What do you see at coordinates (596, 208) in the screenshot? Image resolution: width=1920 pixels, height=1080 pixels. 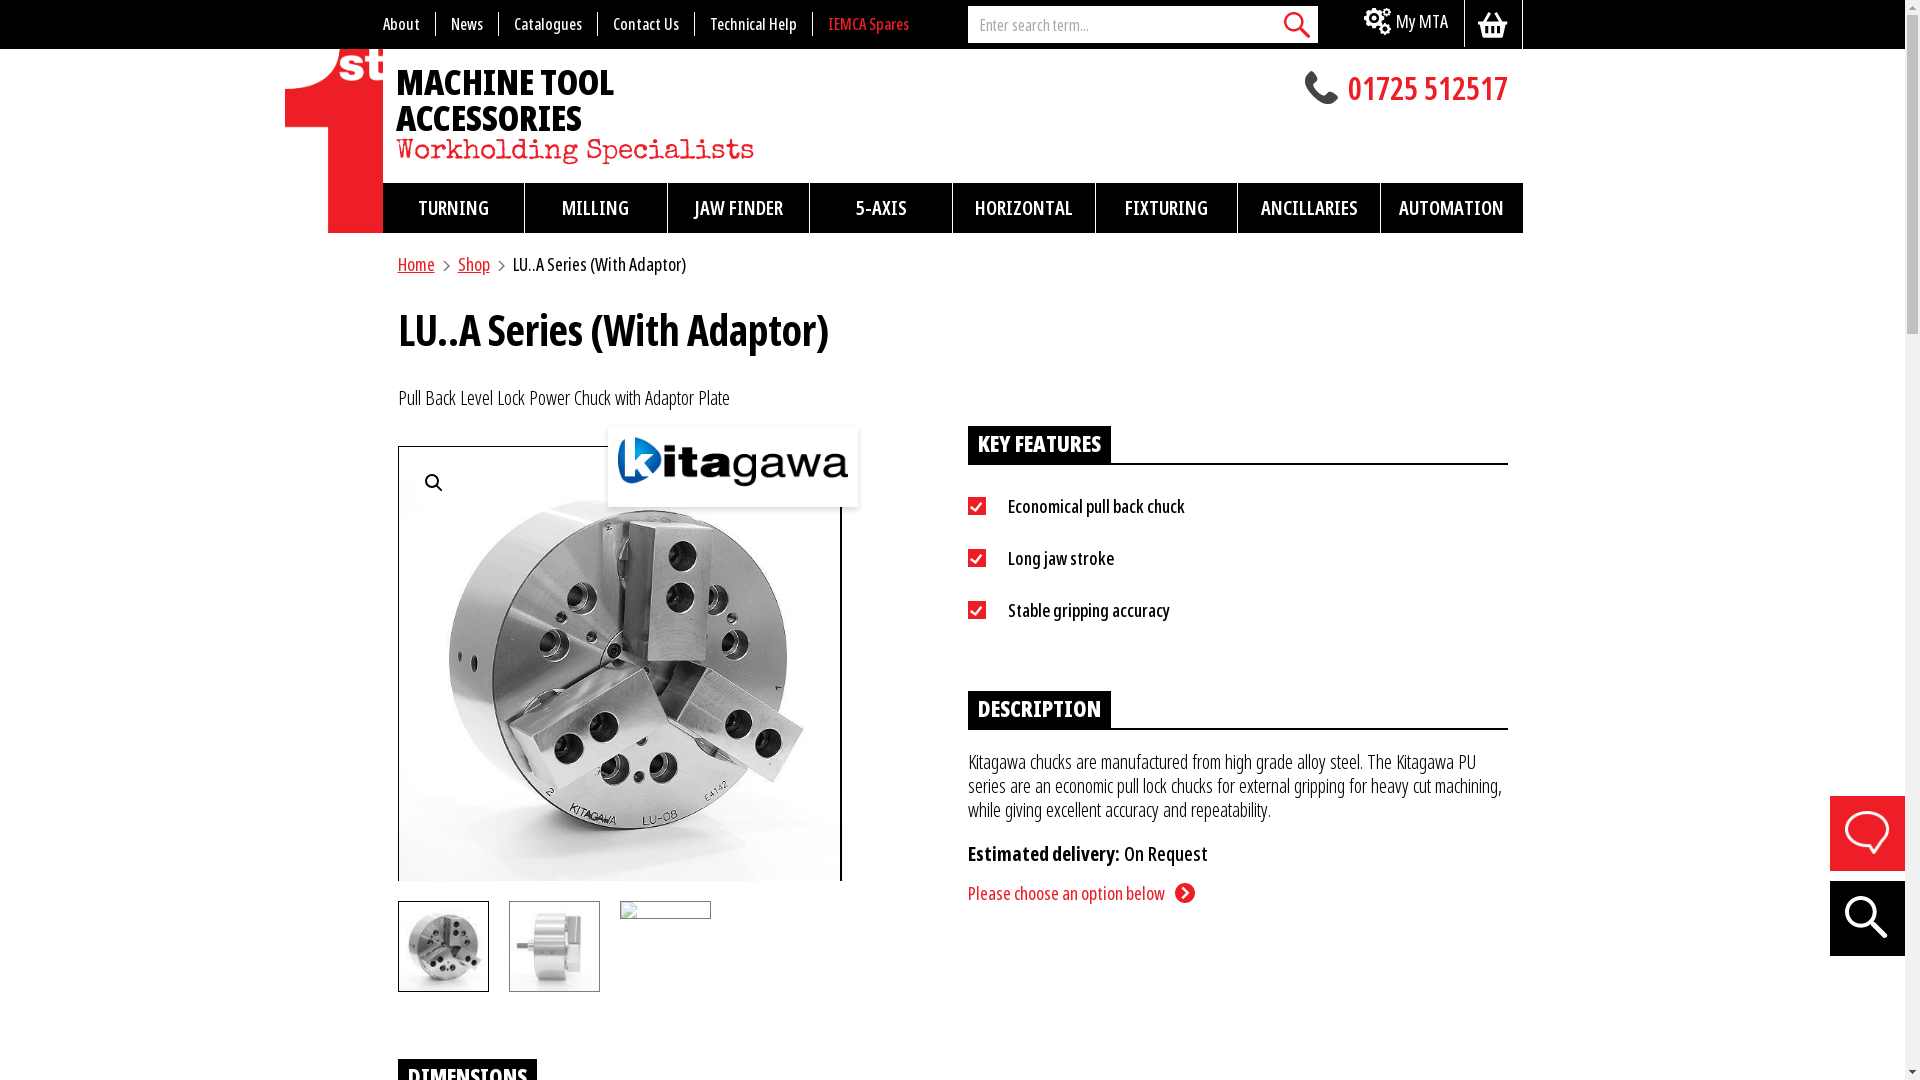 I see `MILLING` at bounding box center [596, 208].